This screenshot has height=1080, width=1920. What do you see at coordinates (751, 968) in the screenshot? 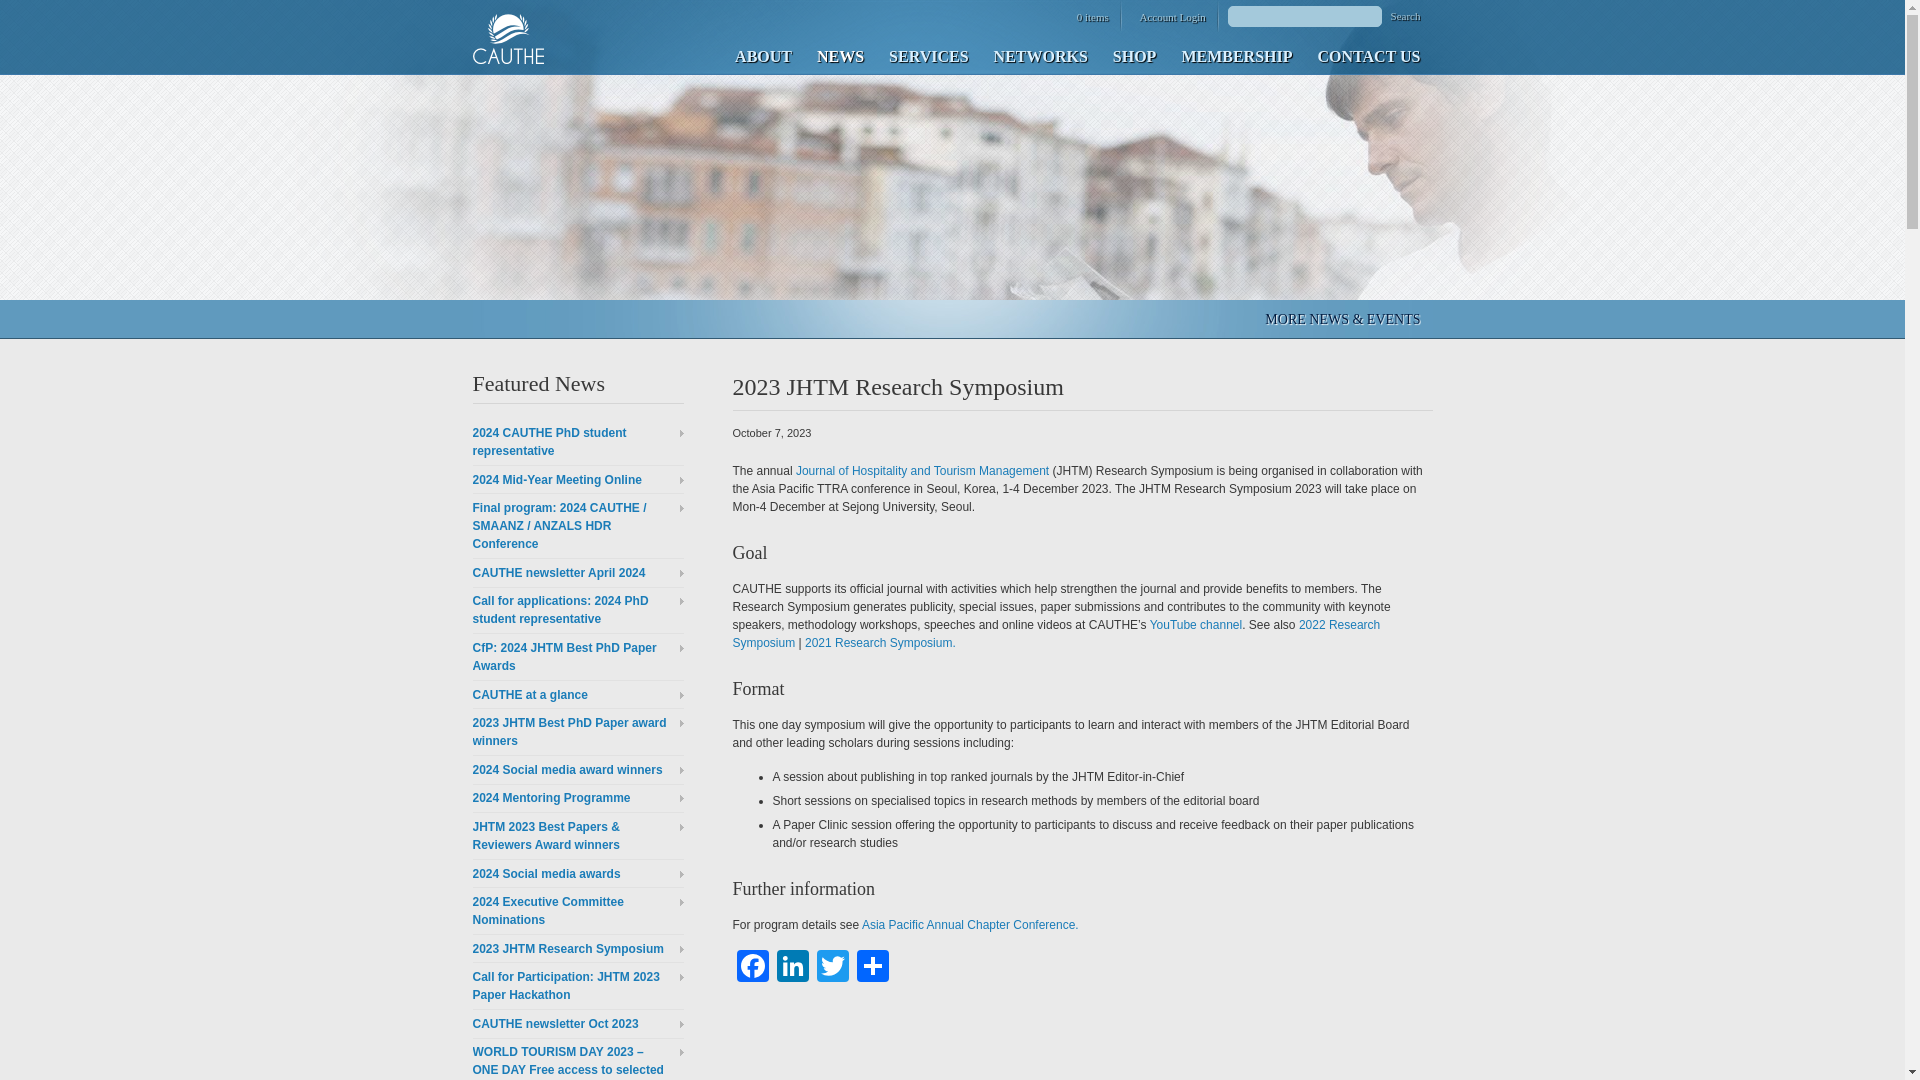
I see `Facebook` at bounding box center [751, 968].